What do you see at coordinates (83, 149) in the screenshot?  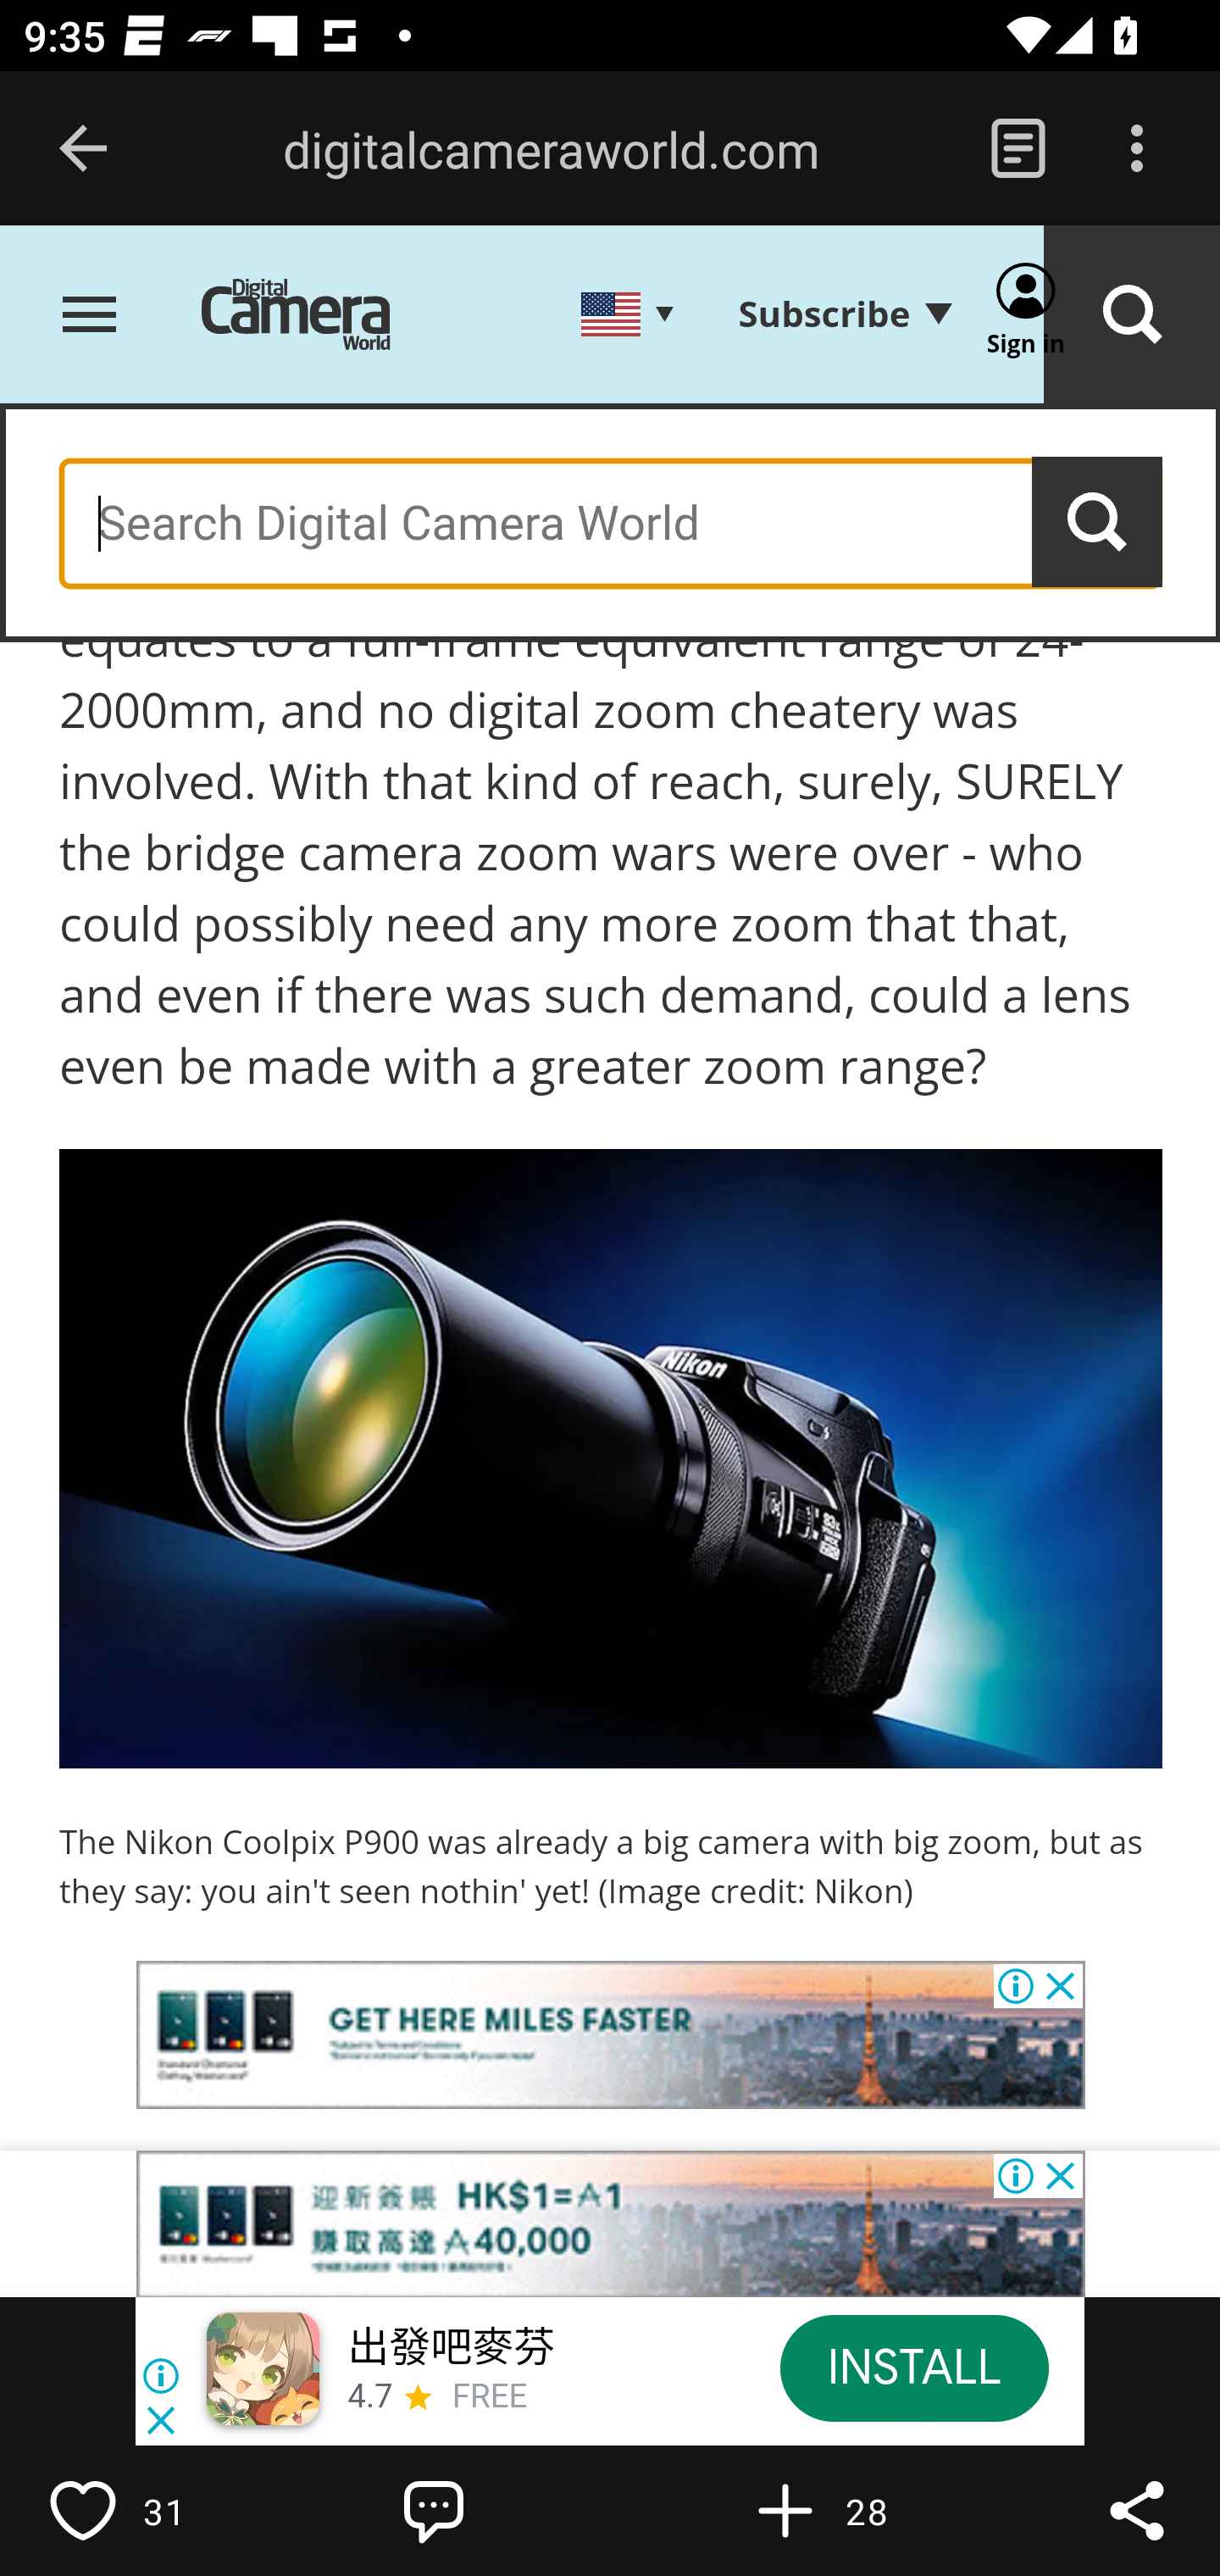 I see `Back` at bounding box center [83, 149].